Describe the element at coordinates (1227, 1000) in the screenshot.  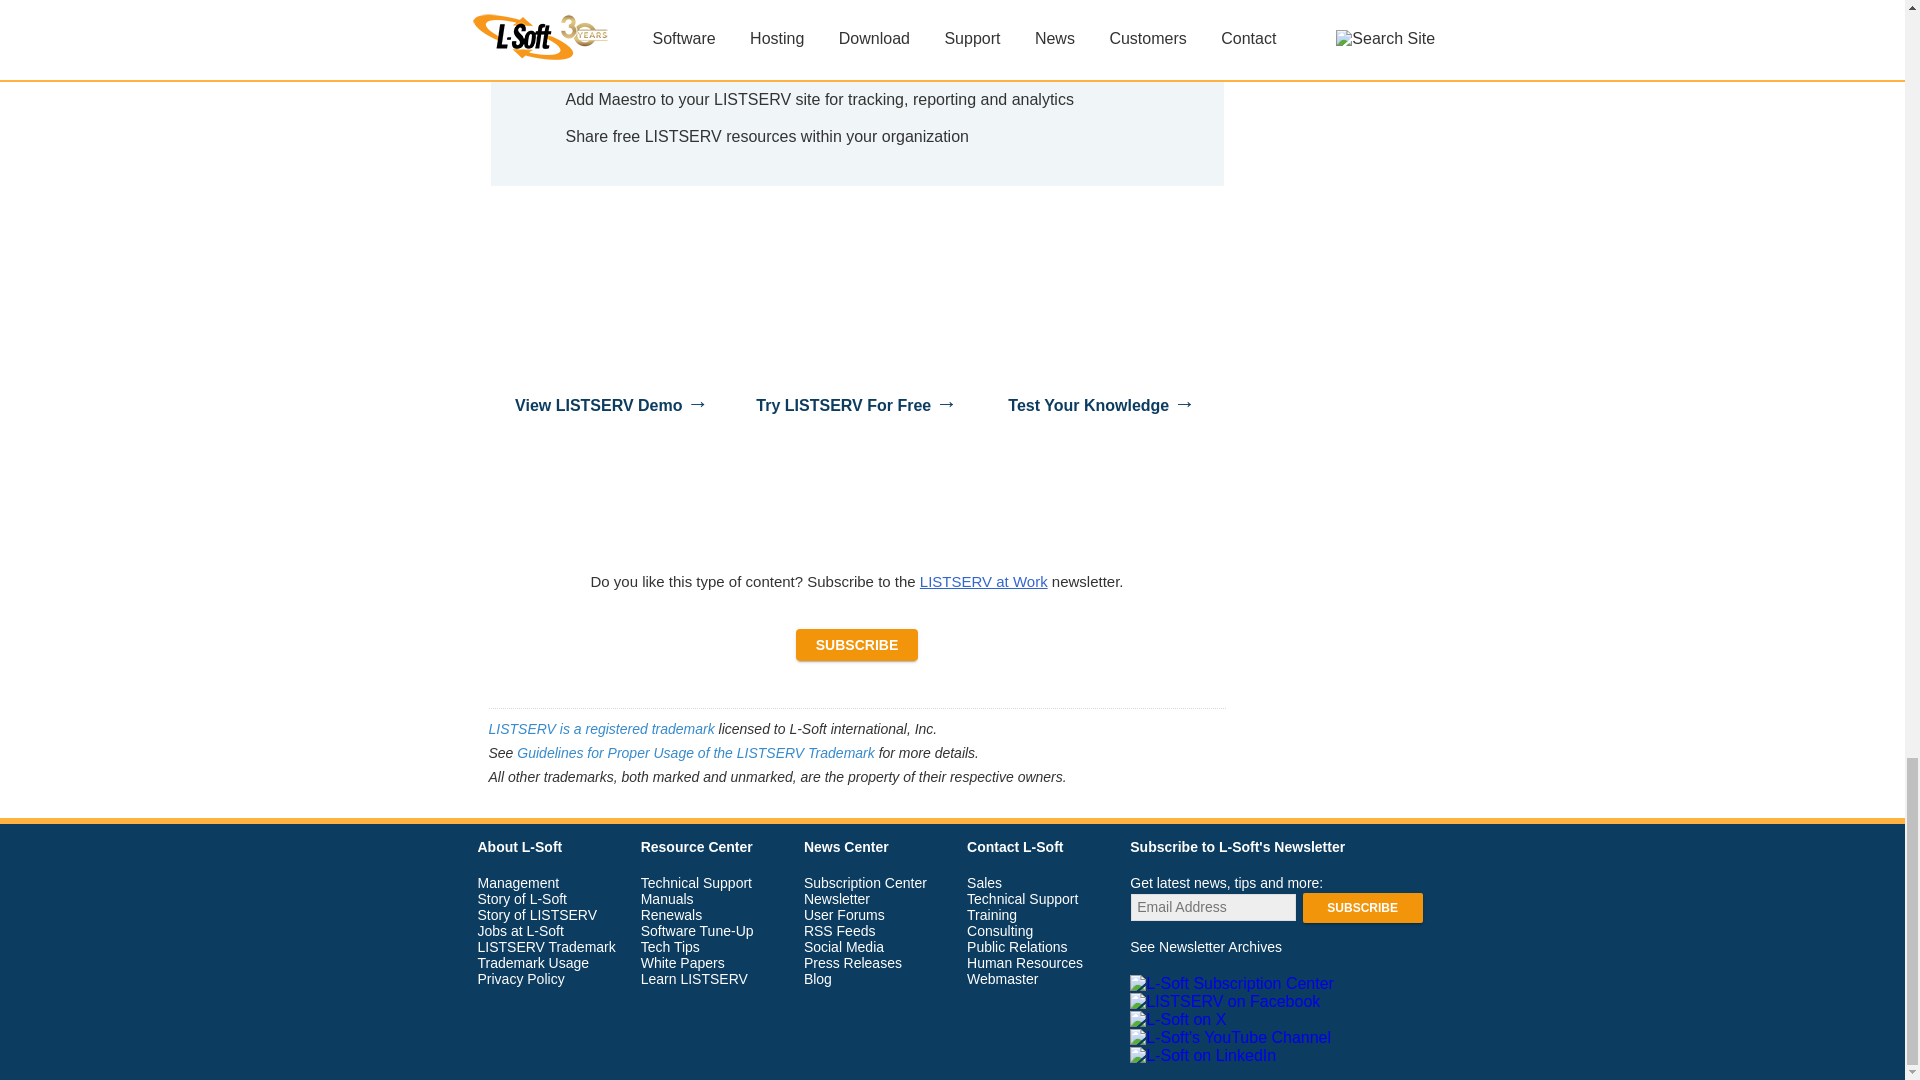
I see `LISTSERV on Facebook` at that location.